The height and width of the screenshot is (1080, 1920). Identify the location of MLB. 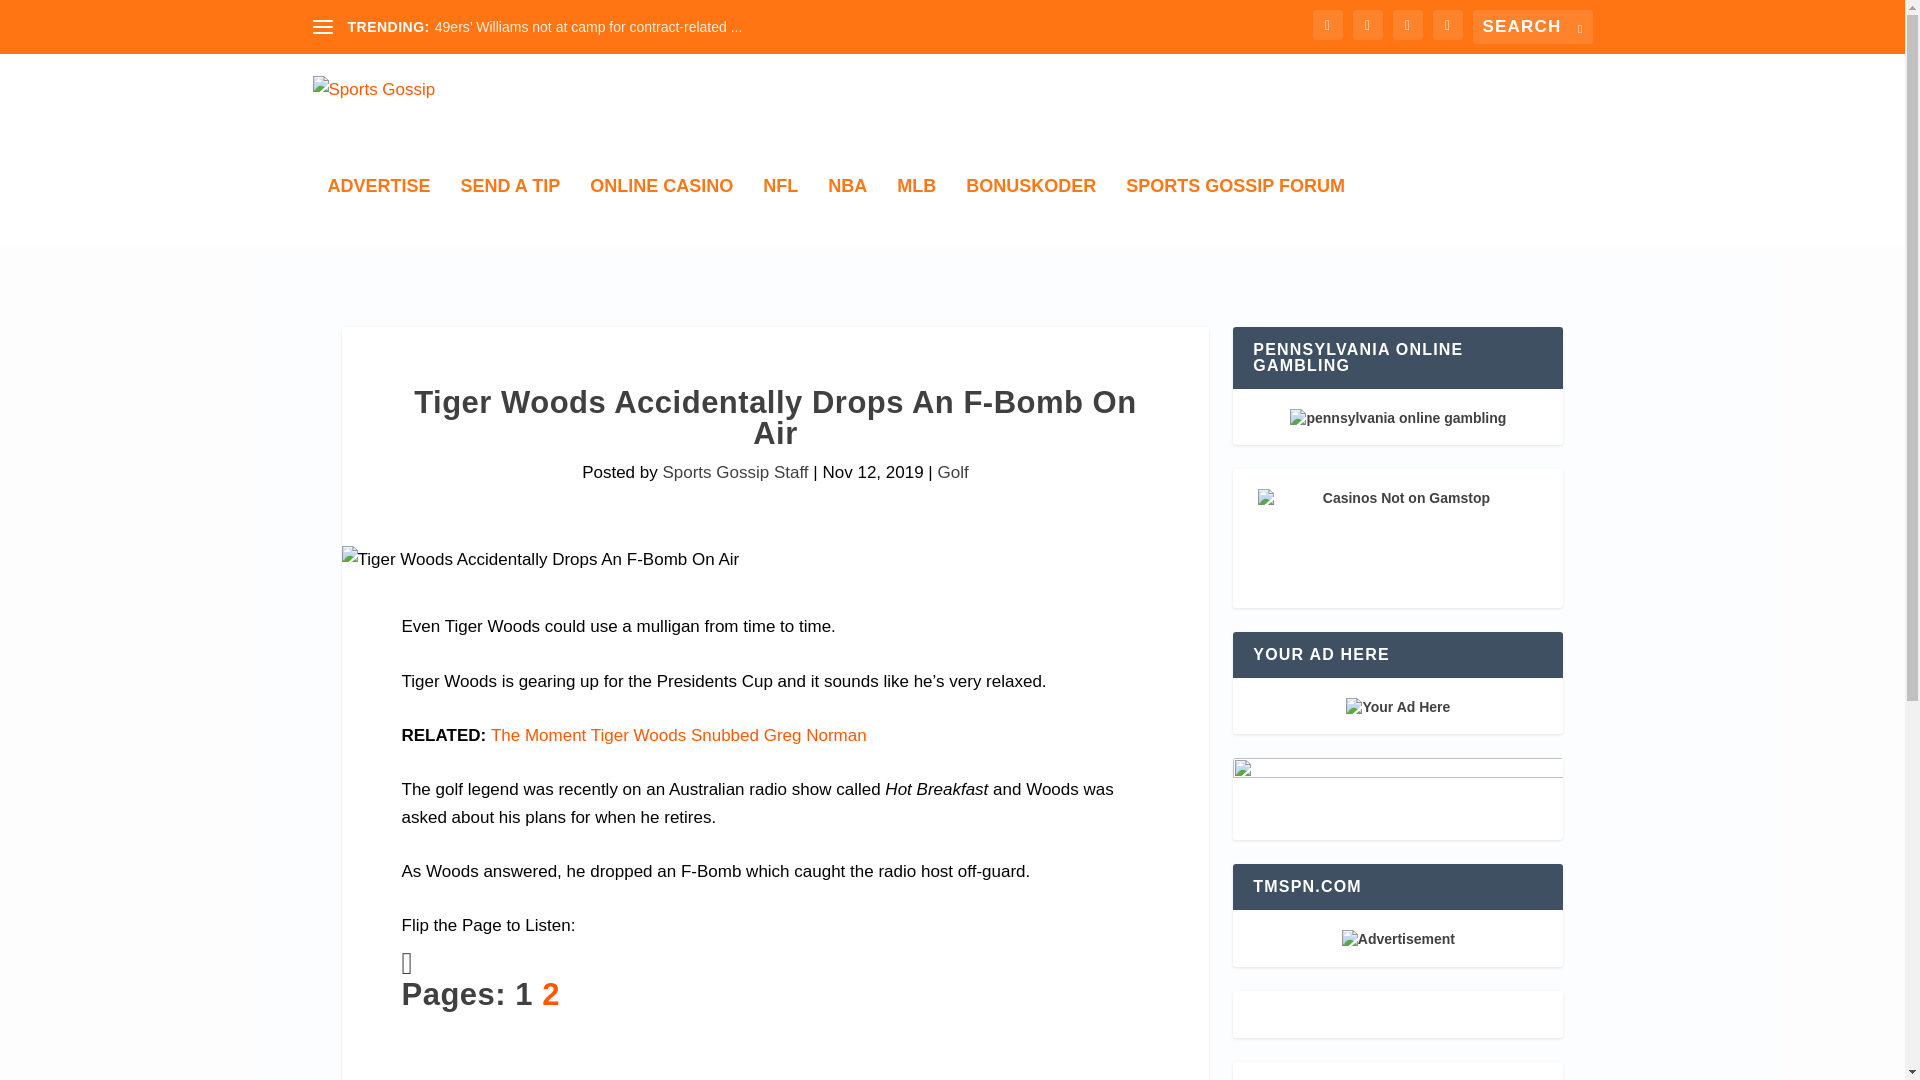
(916, 212).